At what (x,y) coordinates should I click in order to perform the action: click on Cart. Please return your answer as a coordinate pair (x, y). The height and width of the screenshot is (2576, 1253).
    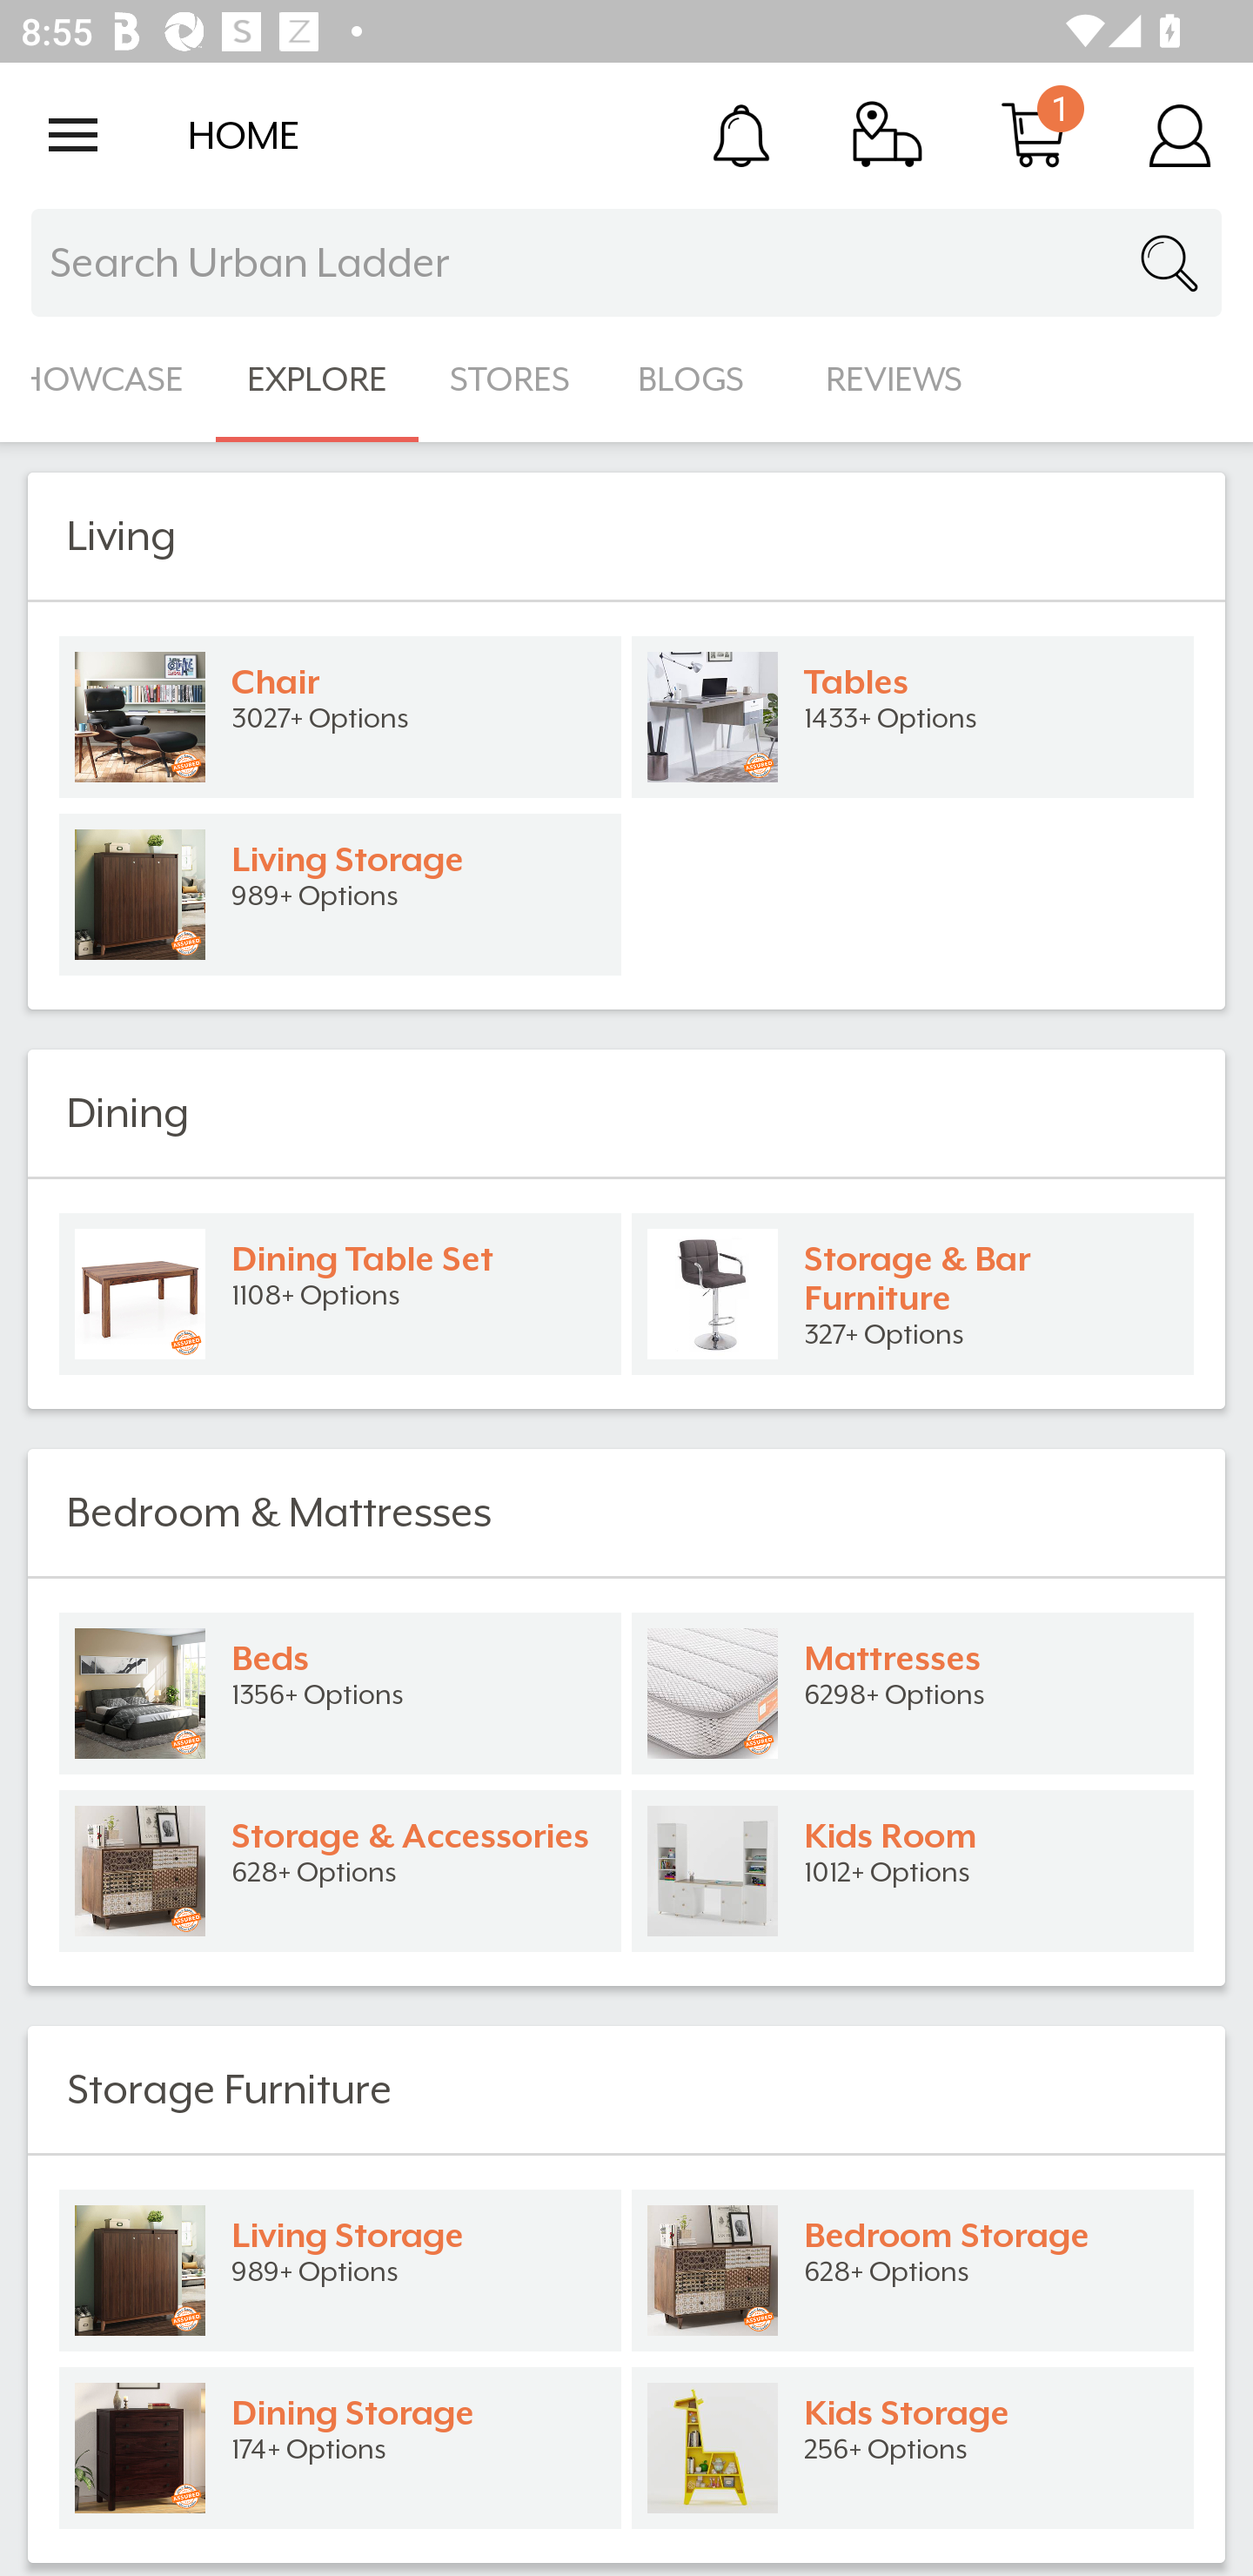
    Looking at the image, I should click on (1034, 134).